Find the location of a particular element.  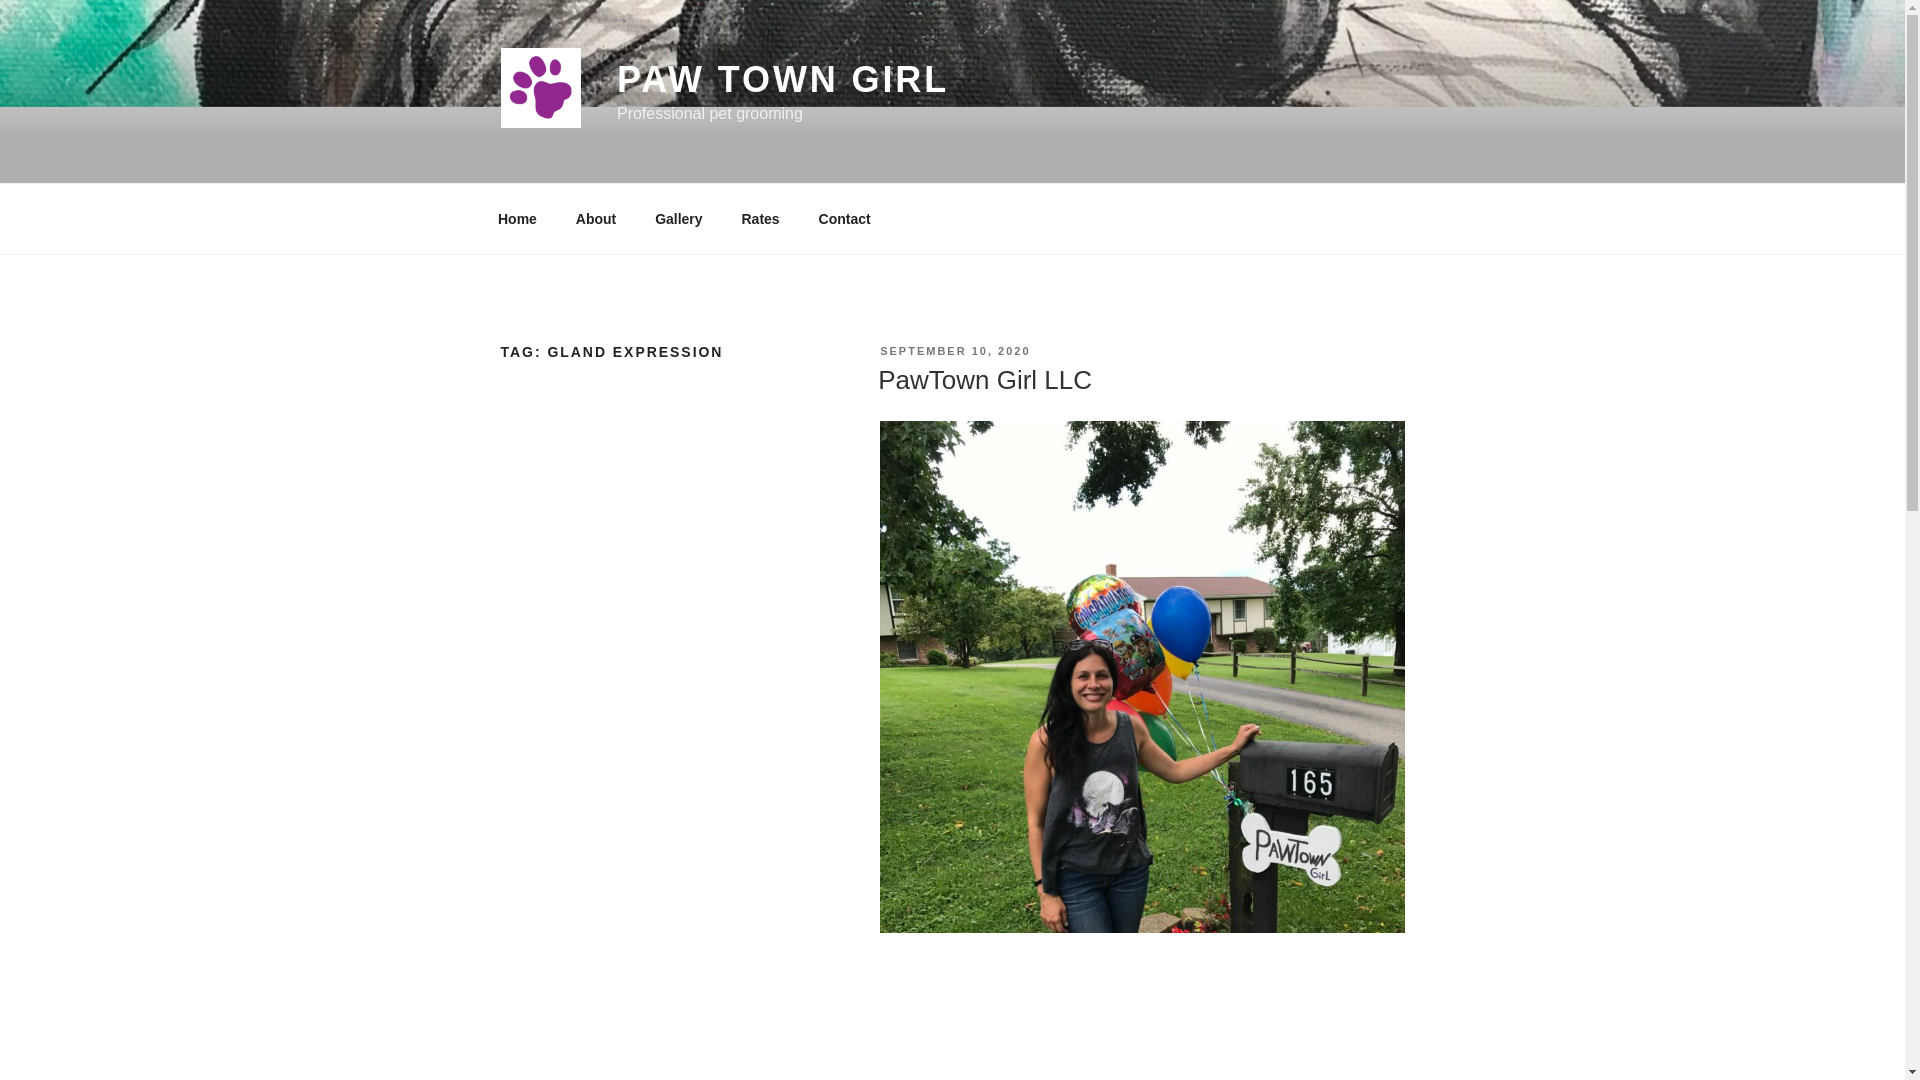

Home is located at coordinates (517, 218).